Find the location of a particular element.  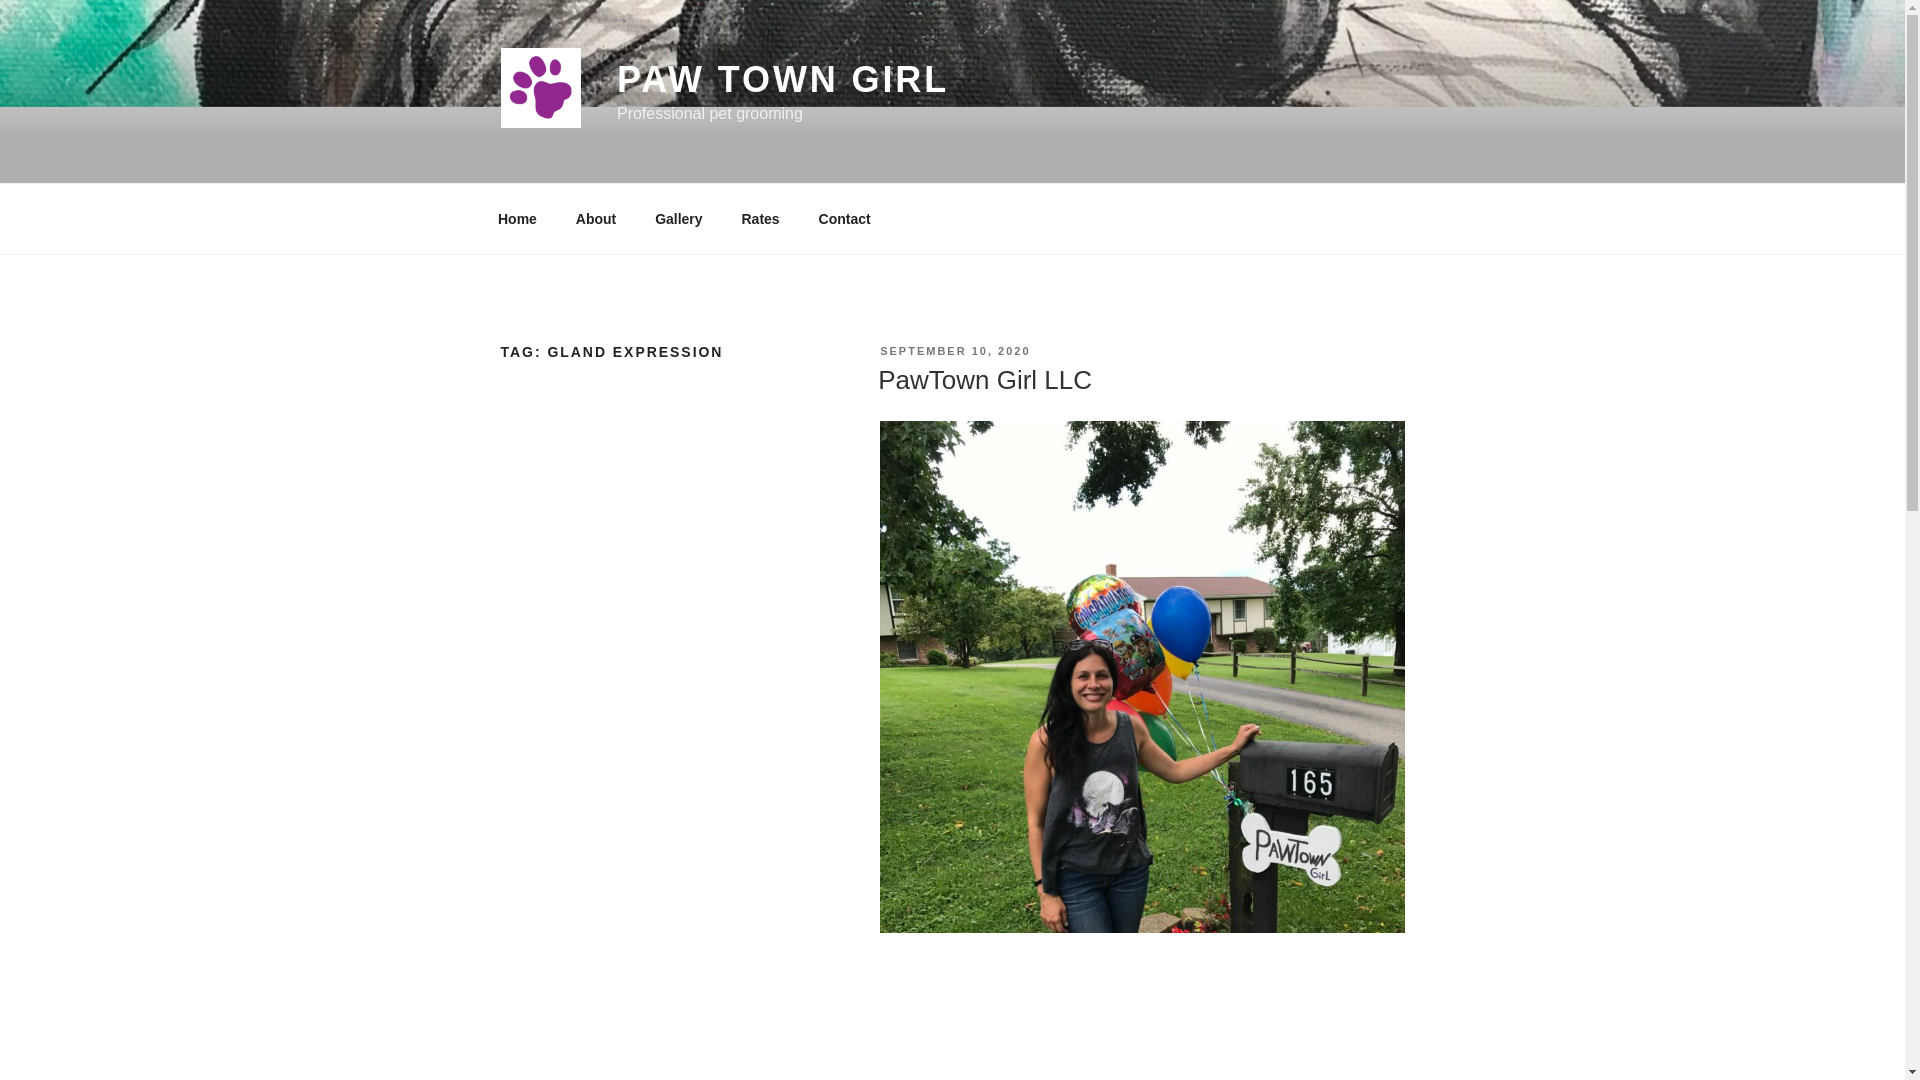

Home is located at coordinates (517, 218).